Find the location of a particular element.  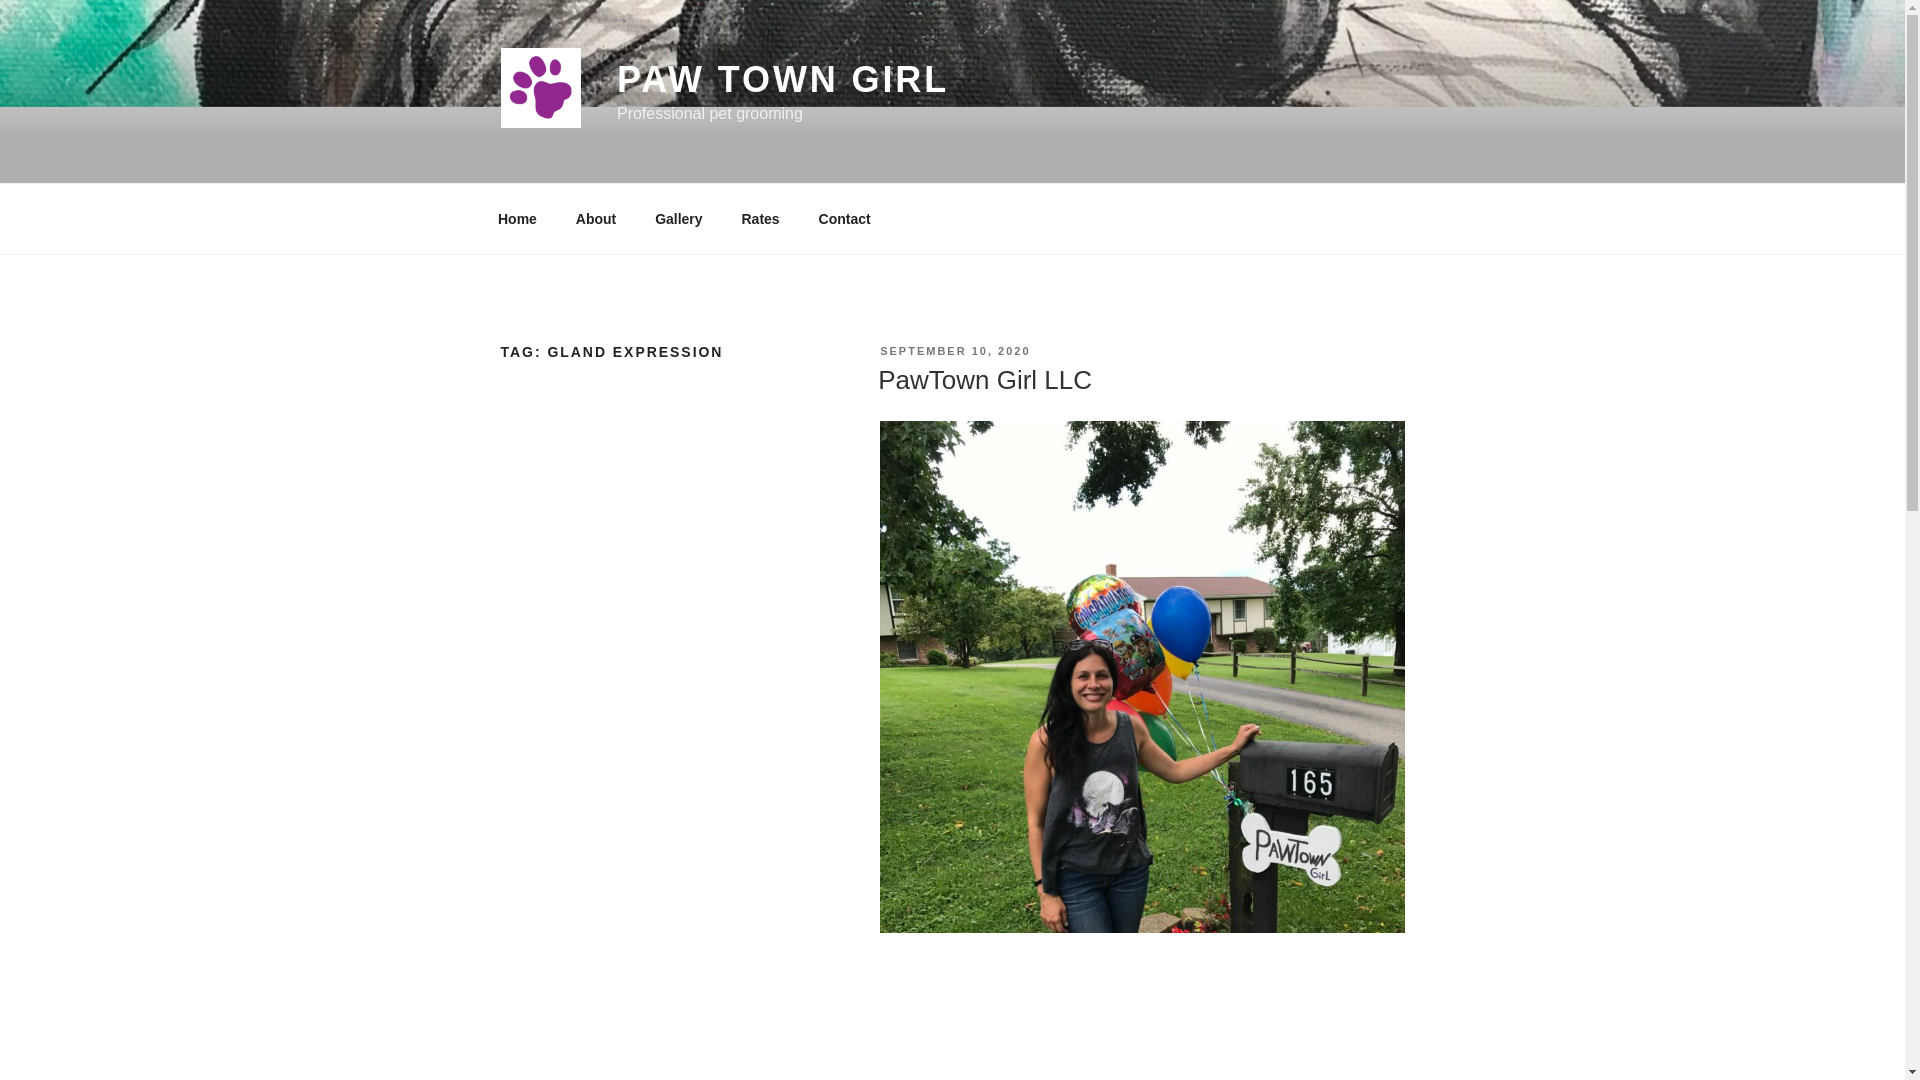

Home is located at coordinates (517, 218).